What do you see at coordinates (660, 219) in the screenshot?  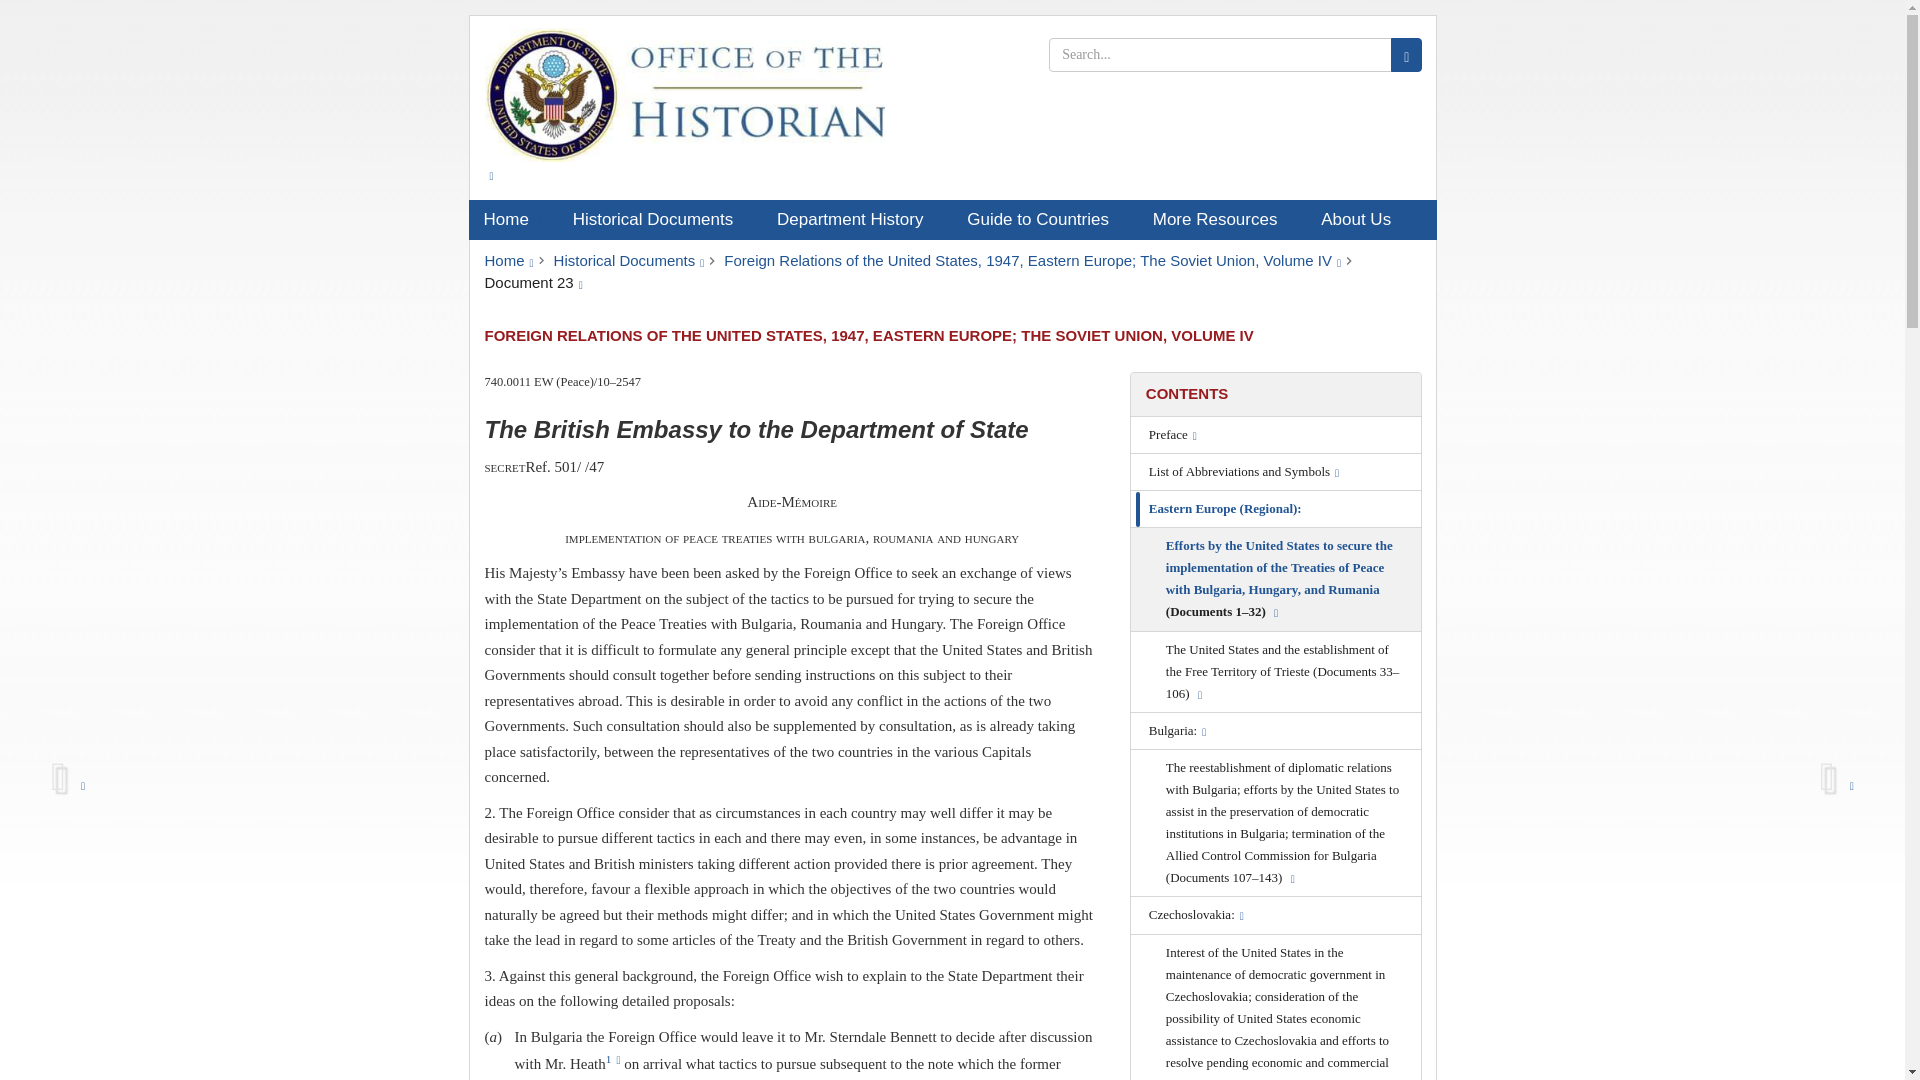 I see `Historical Documents` at bounding box center [660, 219].